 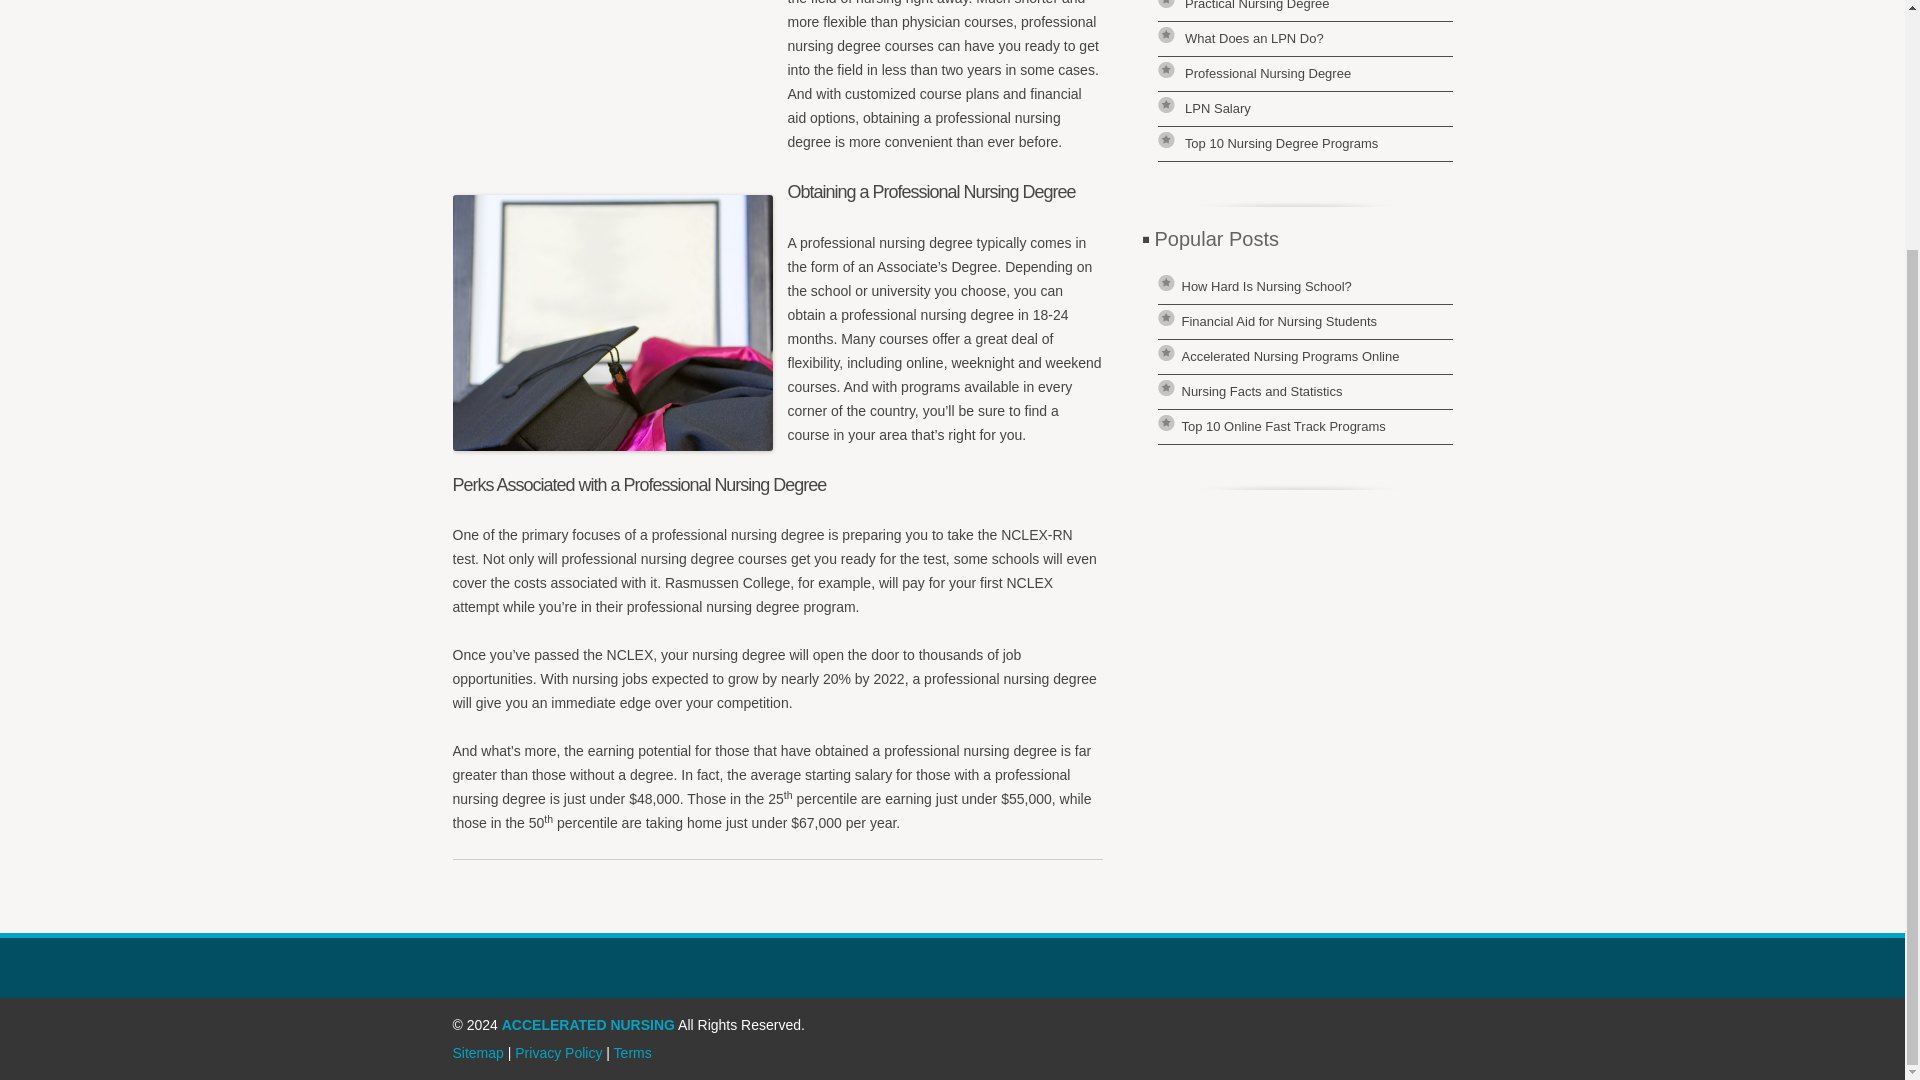 What do you see at coordinates (633, 1052) in the screenshot?
I see `Terms` at bounding box center [633, 1052].